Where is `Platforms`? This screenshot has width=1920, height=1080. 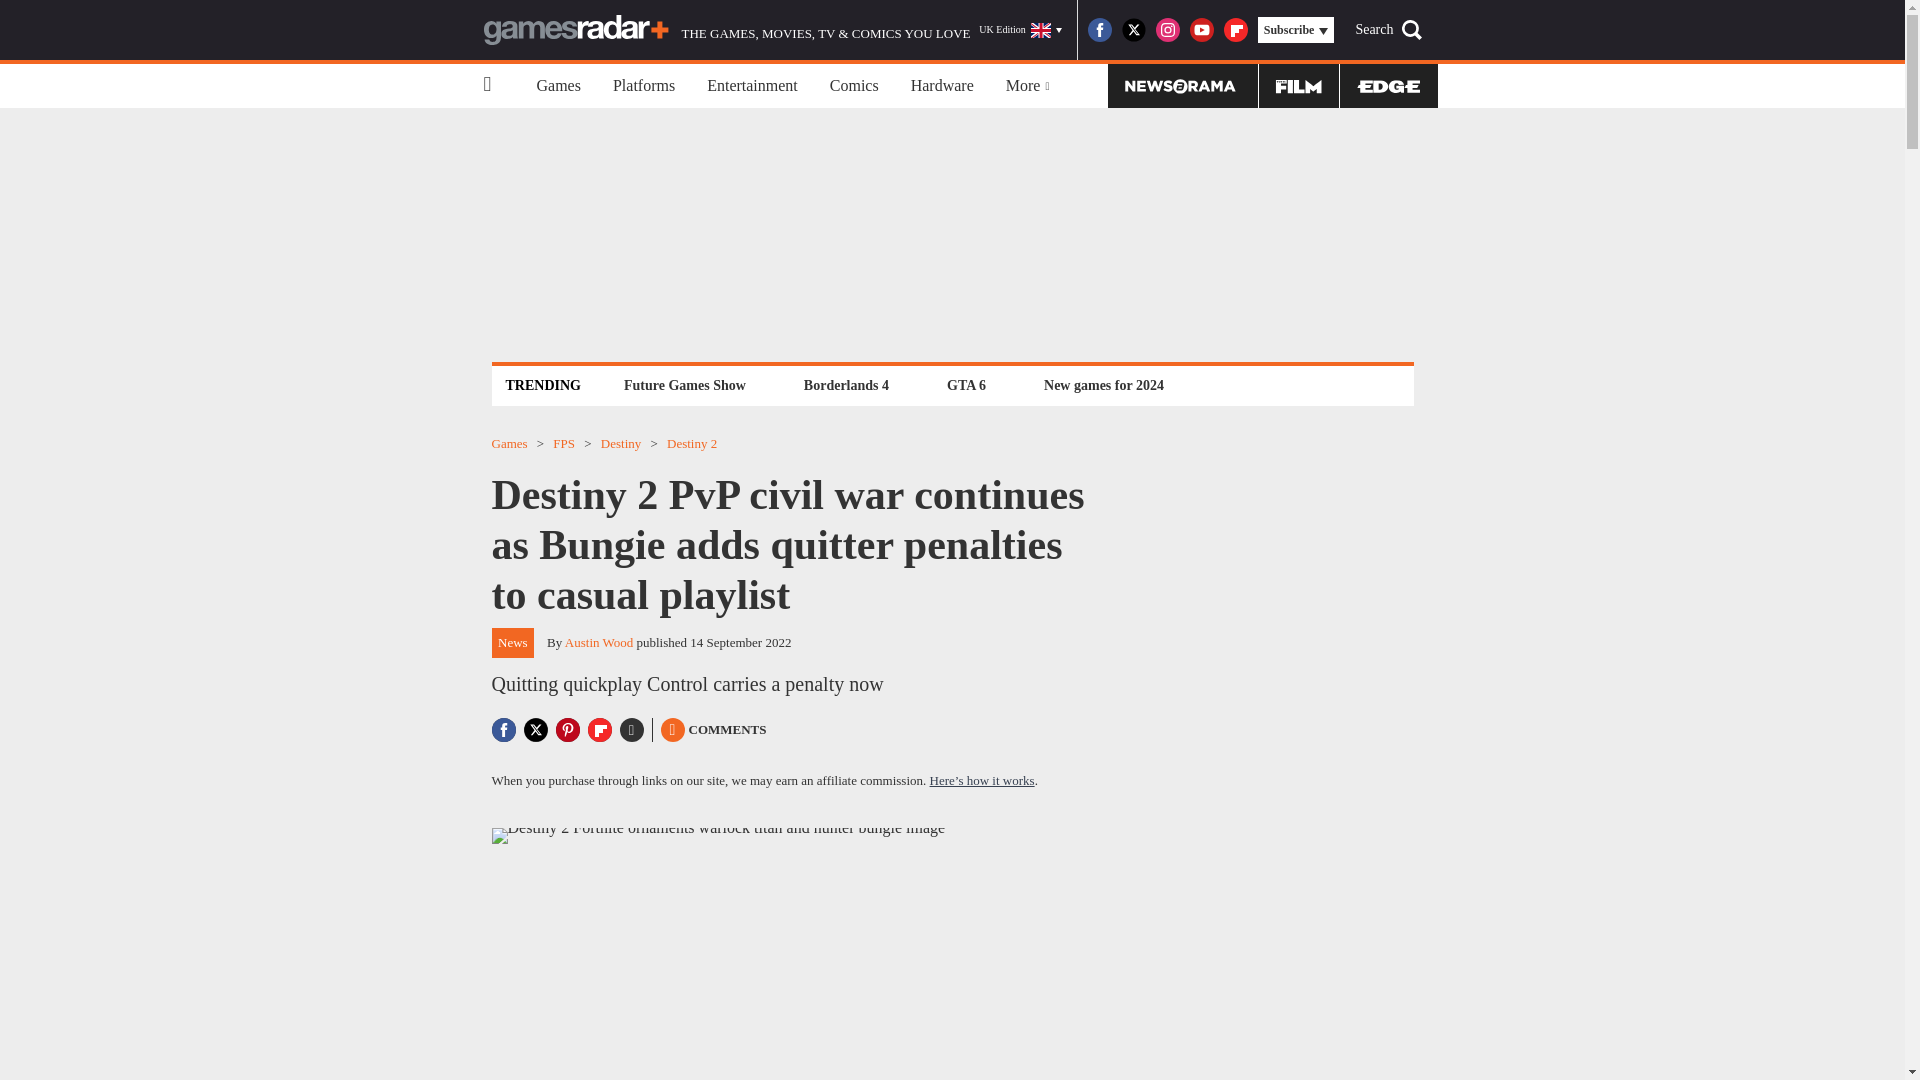 Platforms is located at coordinates (644, 86).